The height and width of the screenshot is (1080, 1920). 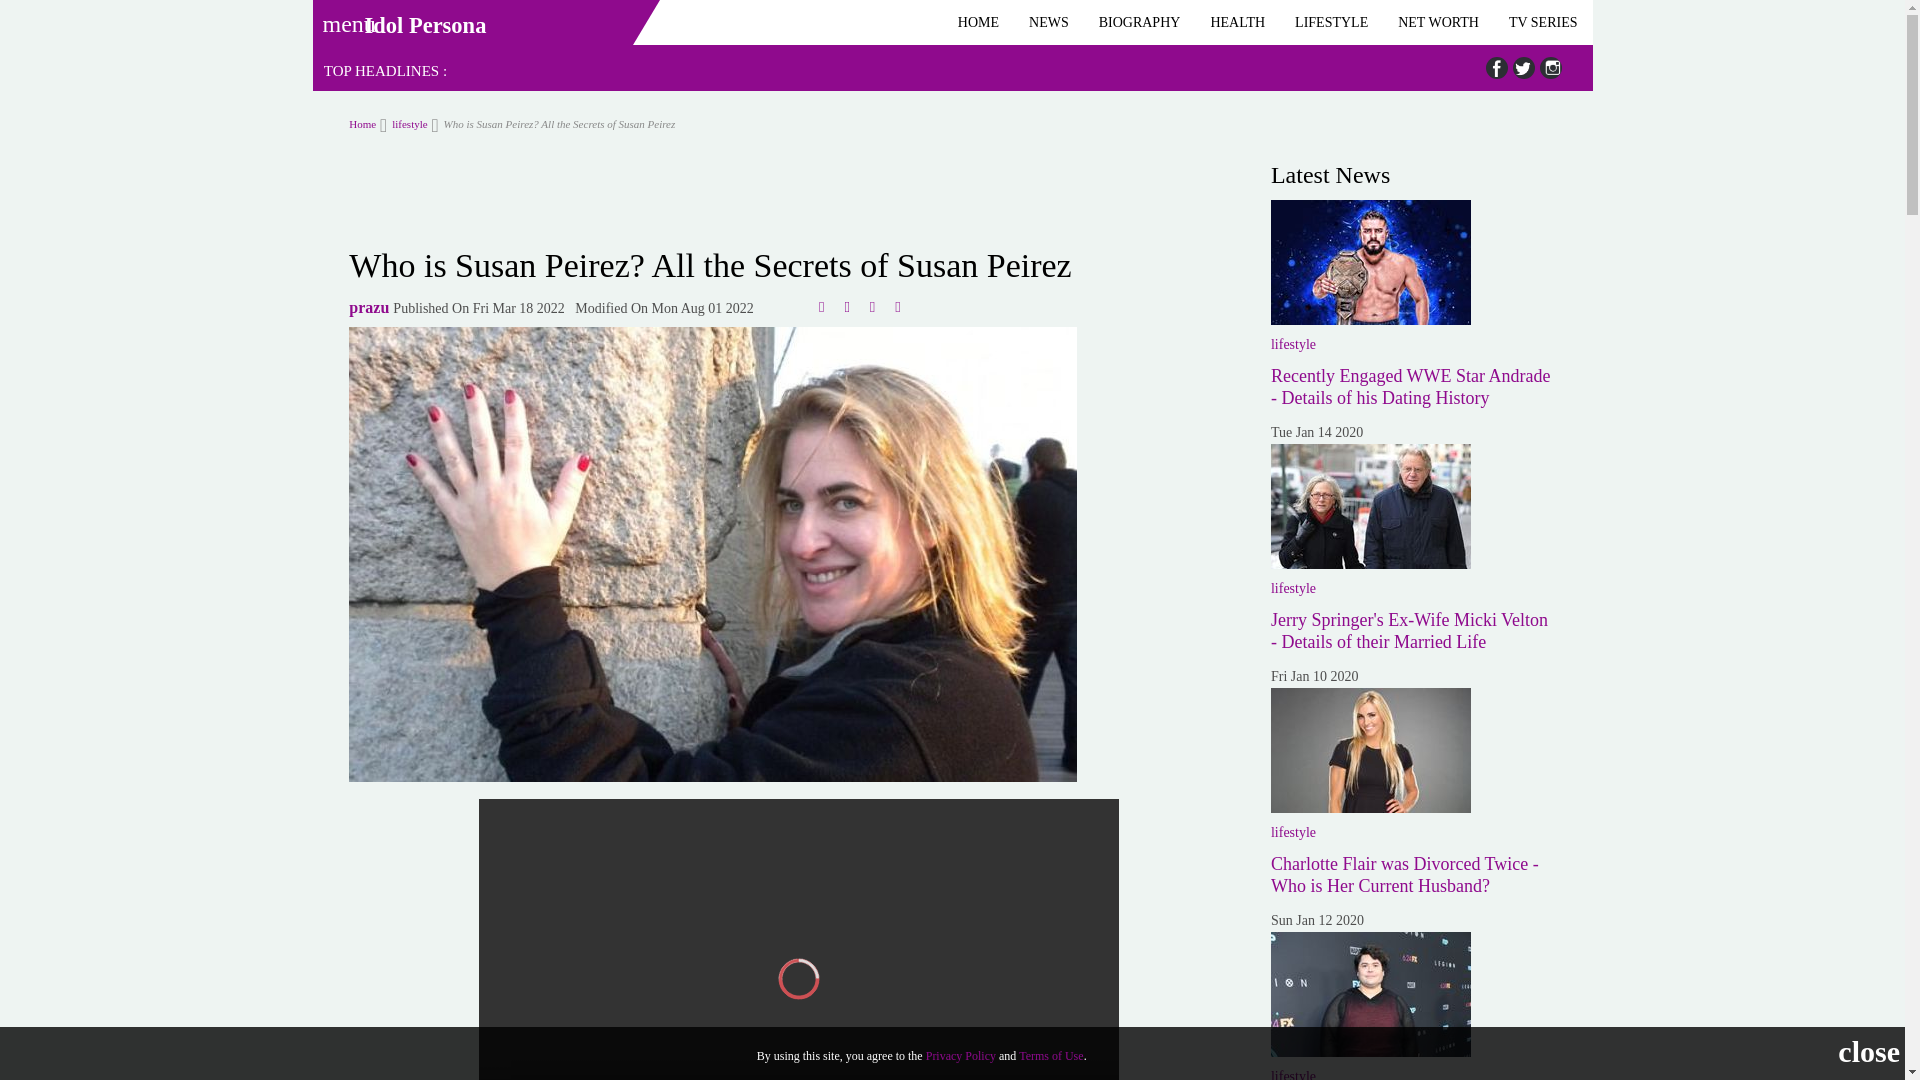 I want to click on NET WORTH, so click(x=1438, y=22).